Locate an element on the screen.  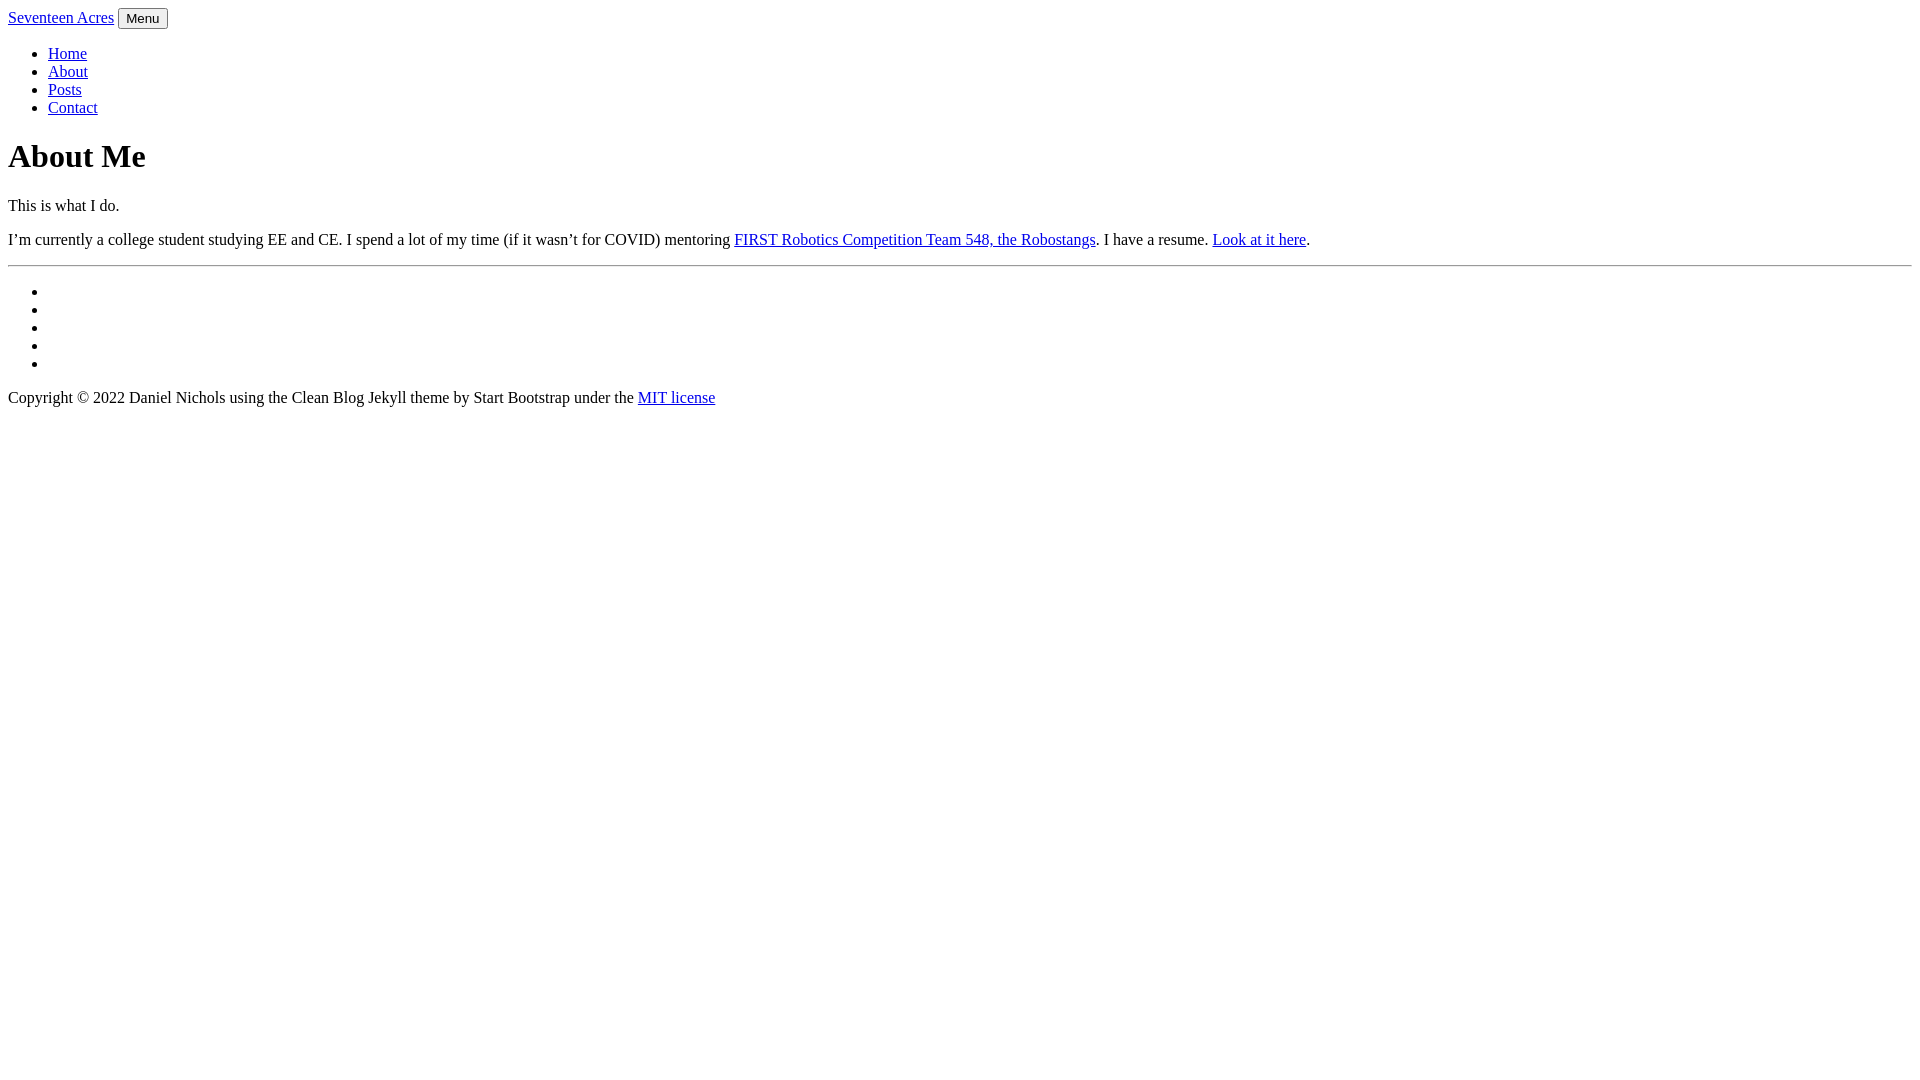
Contact is located at coordinates (73, 108).